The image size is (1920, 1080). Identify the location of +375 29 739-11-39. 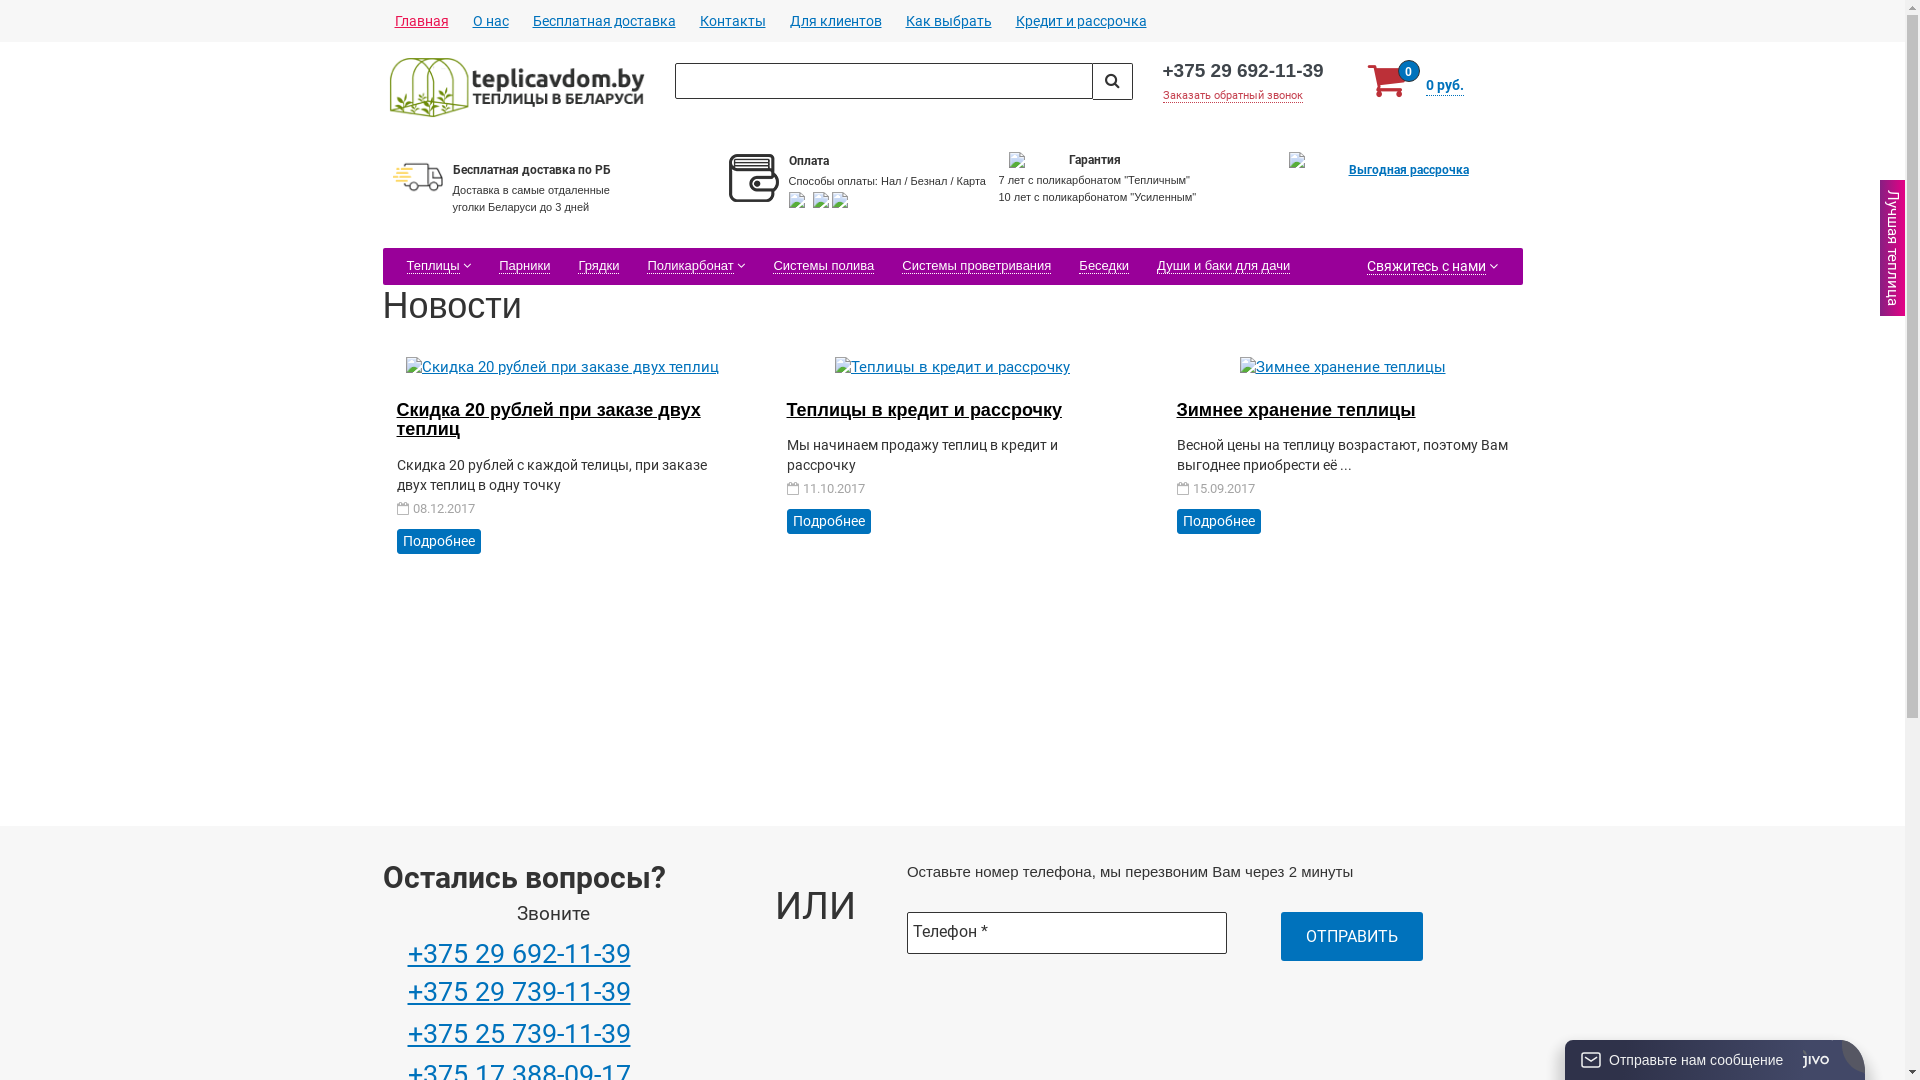
(520, 992).